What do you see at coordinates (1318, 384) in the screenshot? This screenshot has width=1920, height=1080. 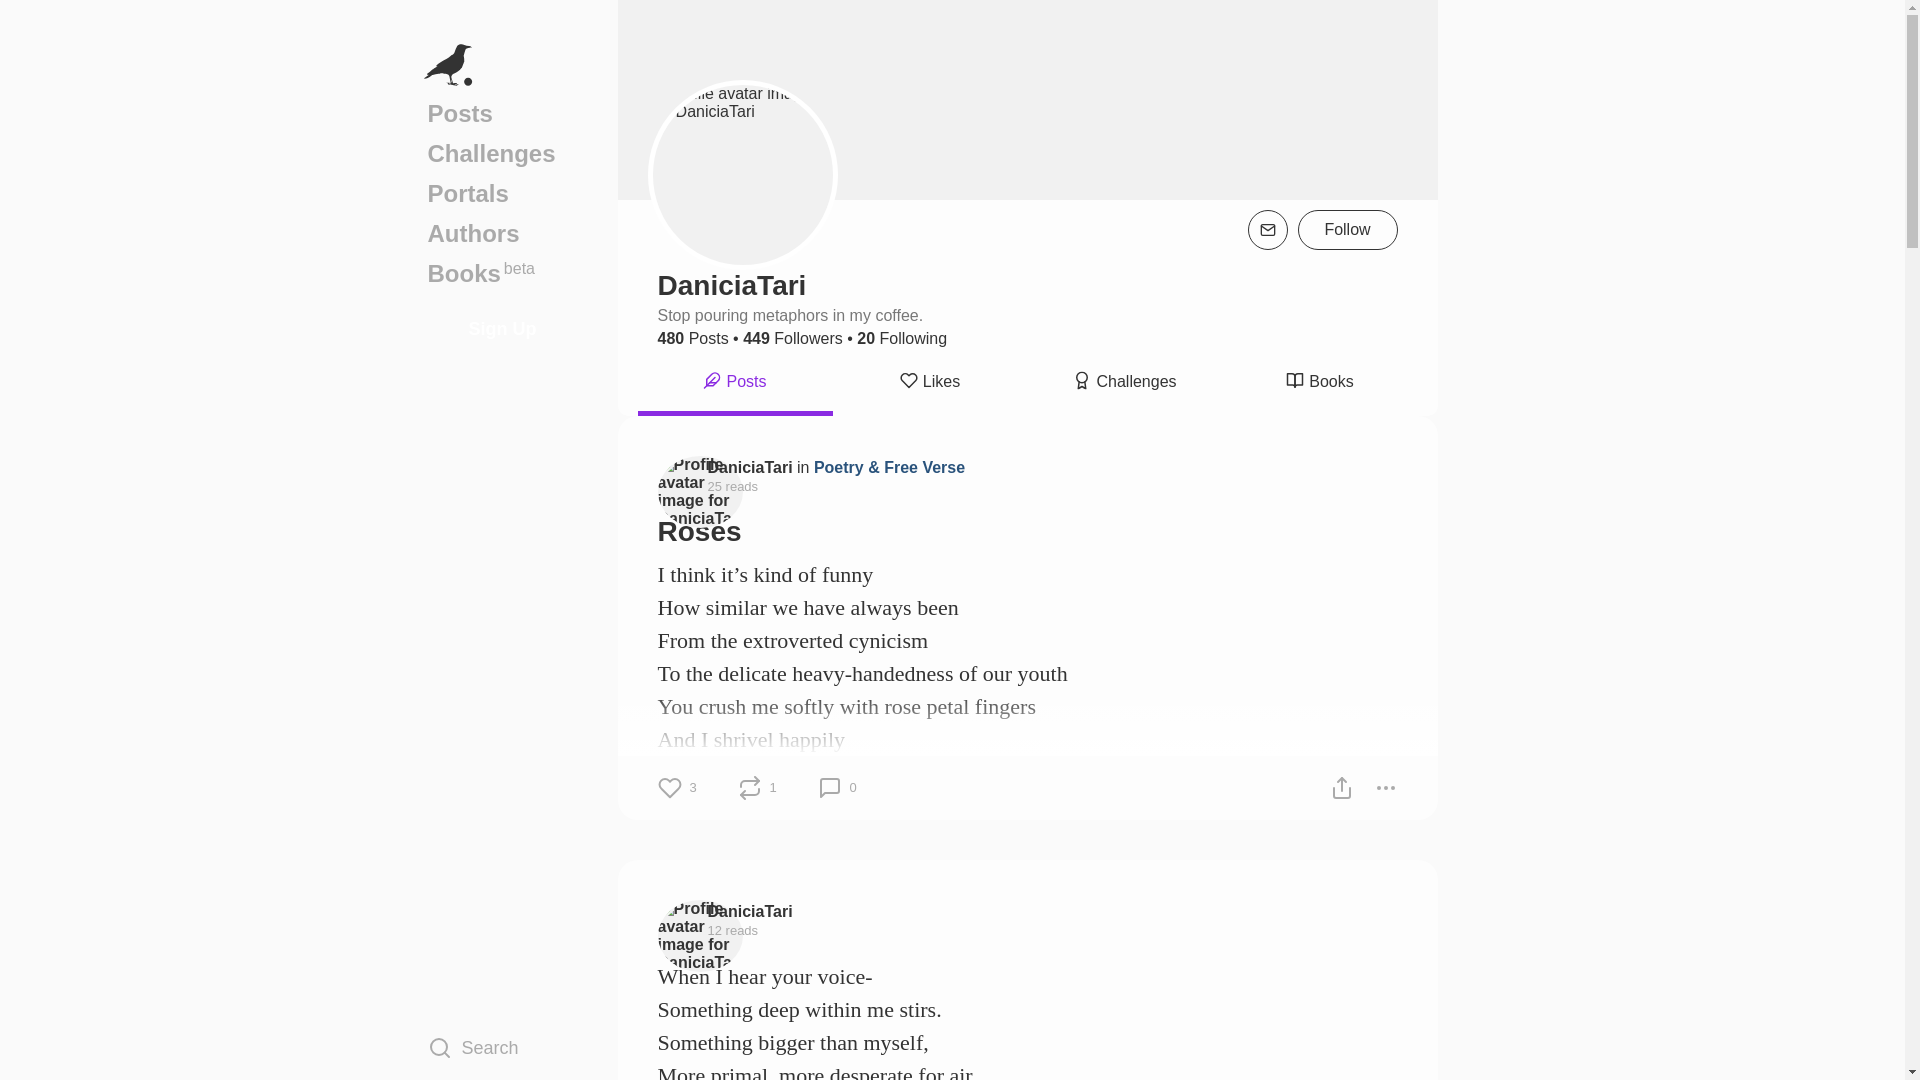 I see `Books` at bounding box center [1318, 384].